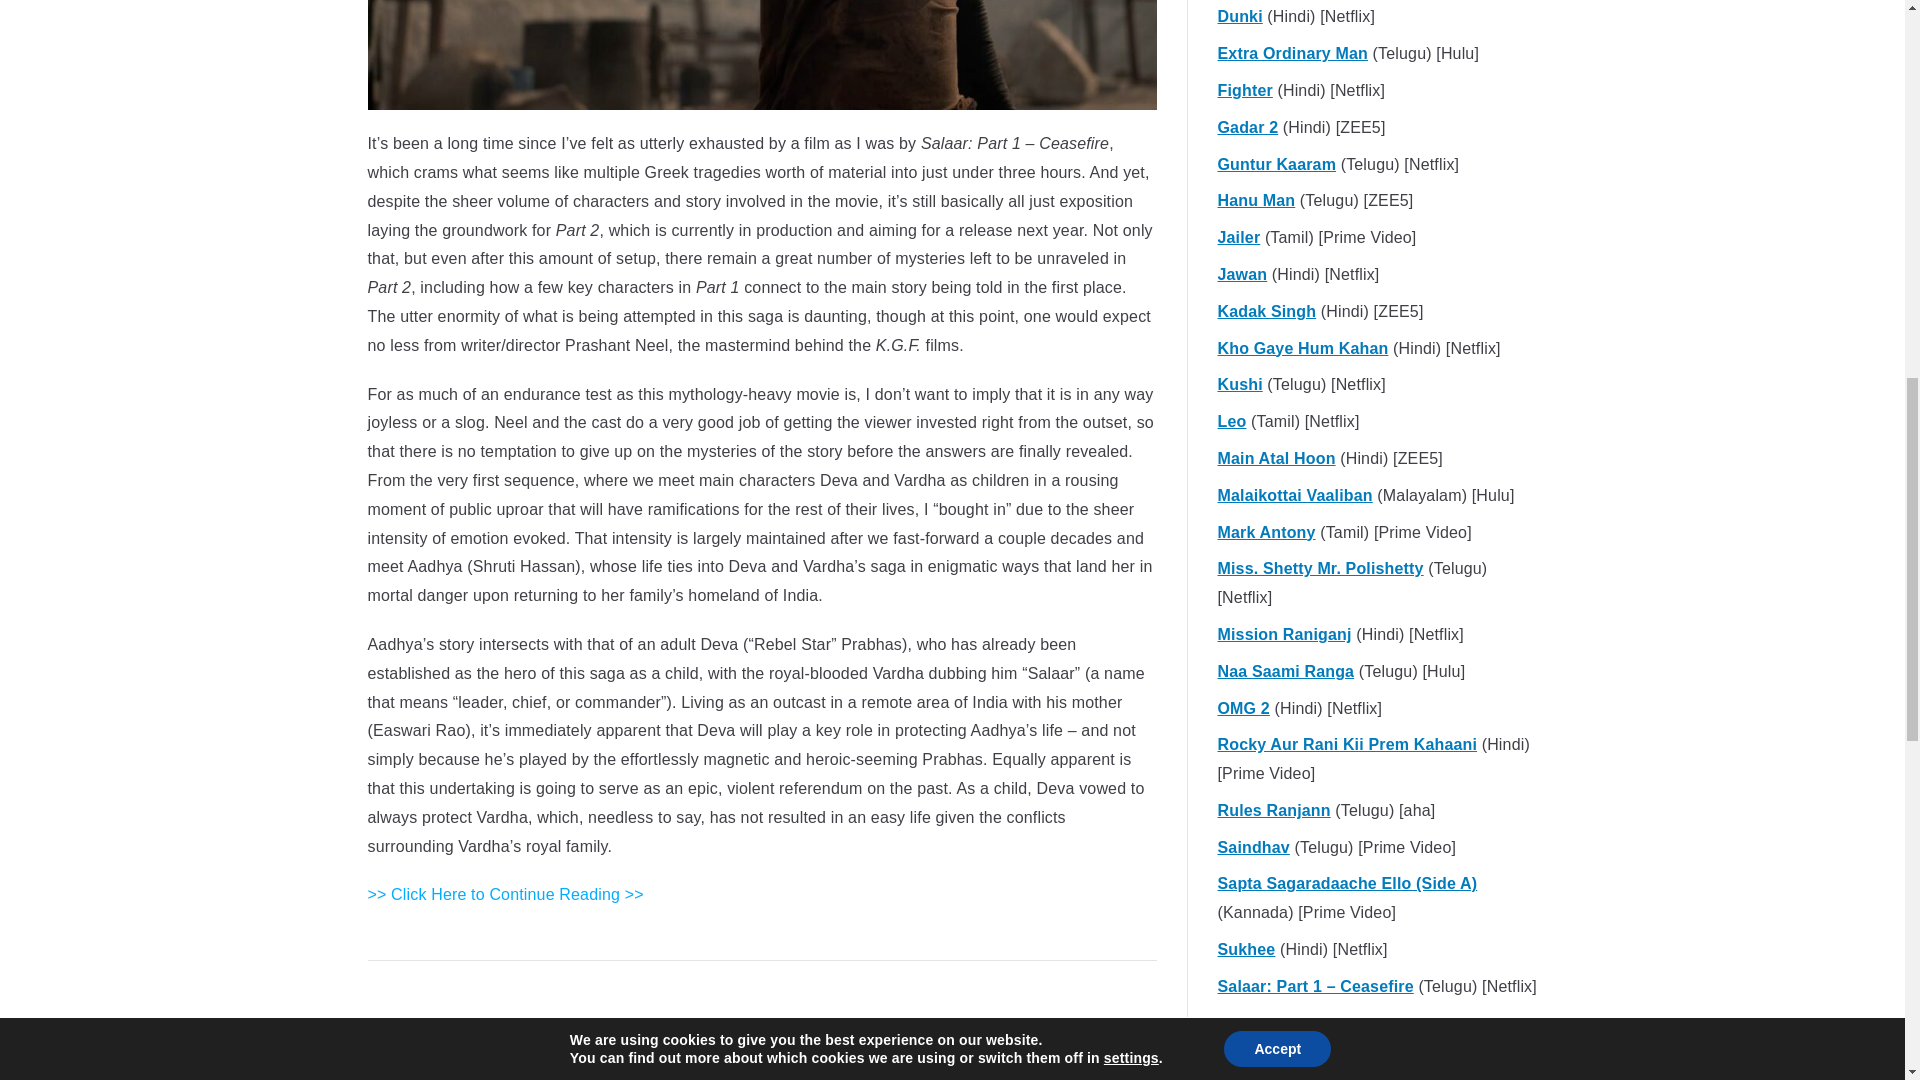  What do you see at coordinates (1244, 90) in the screenshot?
I see `Fighter` at bounding box center [1244, 90].